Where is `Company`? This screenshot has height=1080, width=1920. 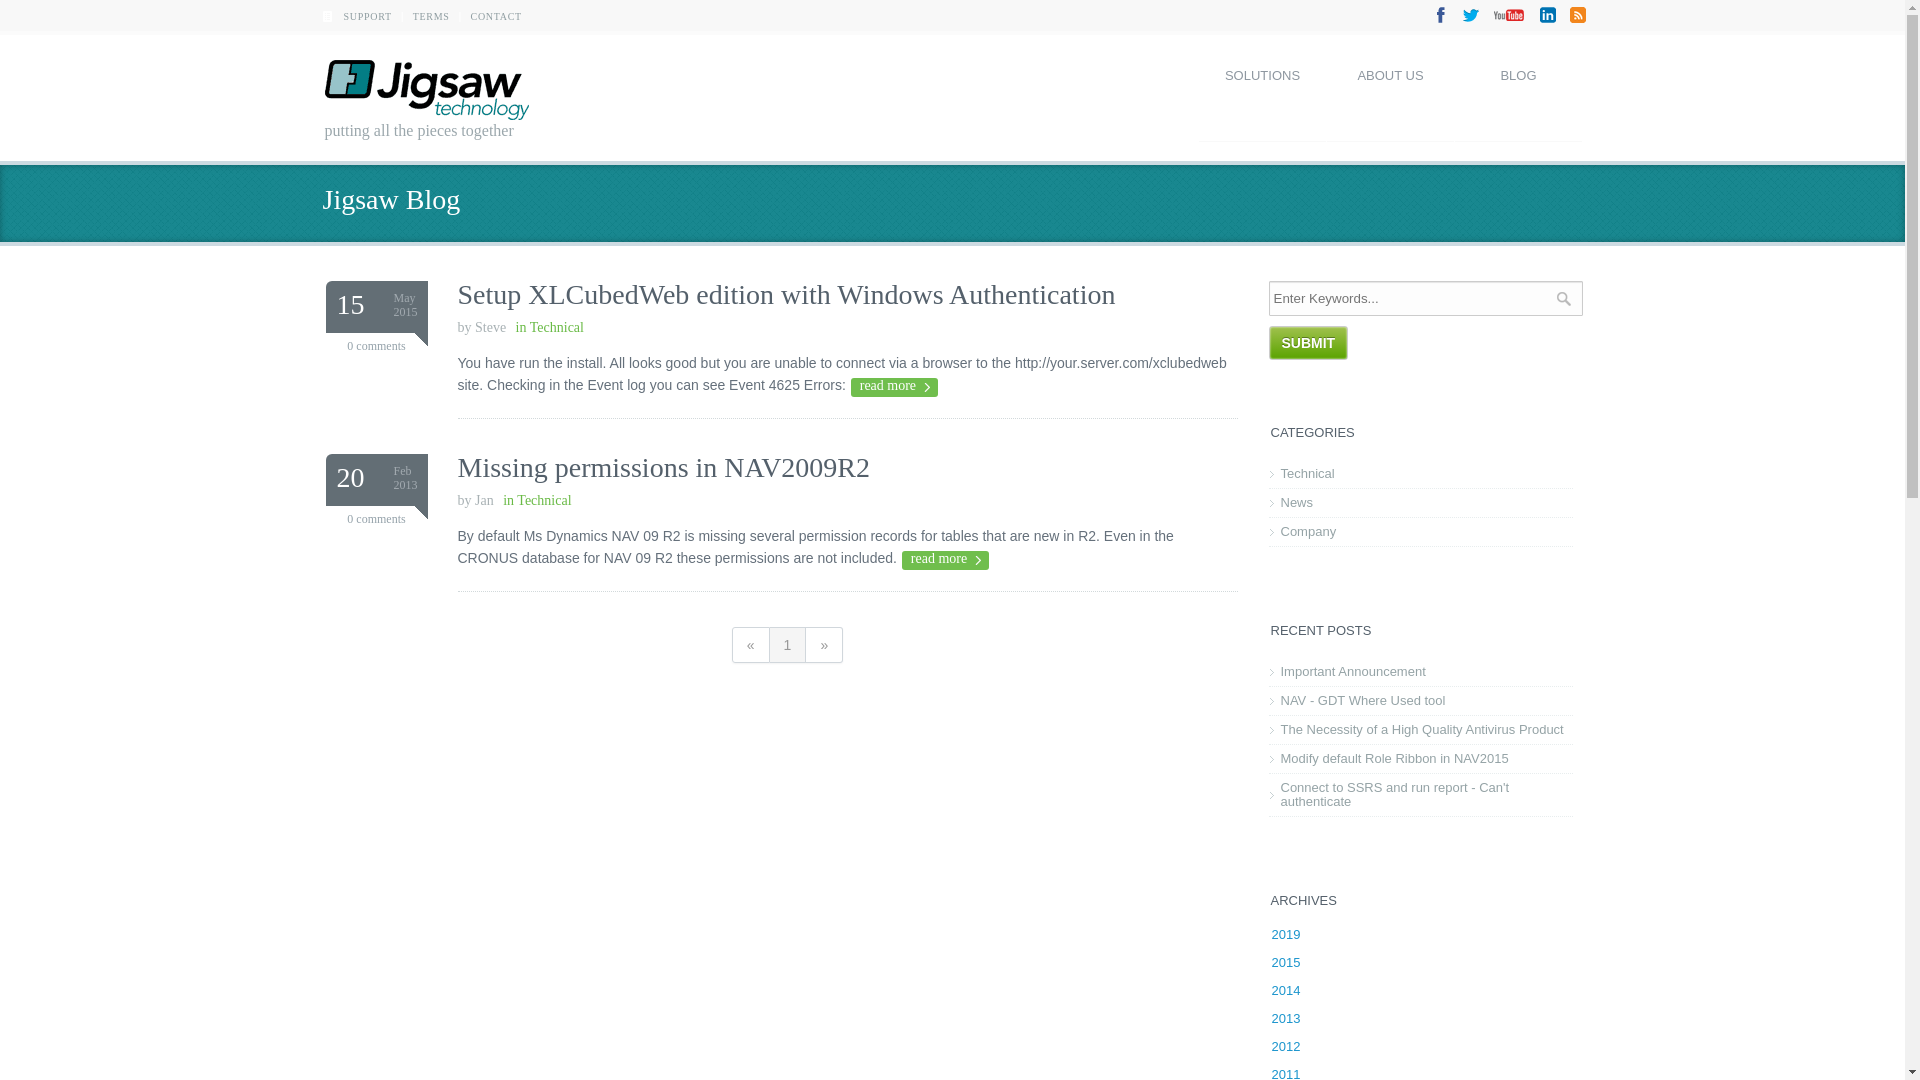 Company is located at coordinates (1420, 532).